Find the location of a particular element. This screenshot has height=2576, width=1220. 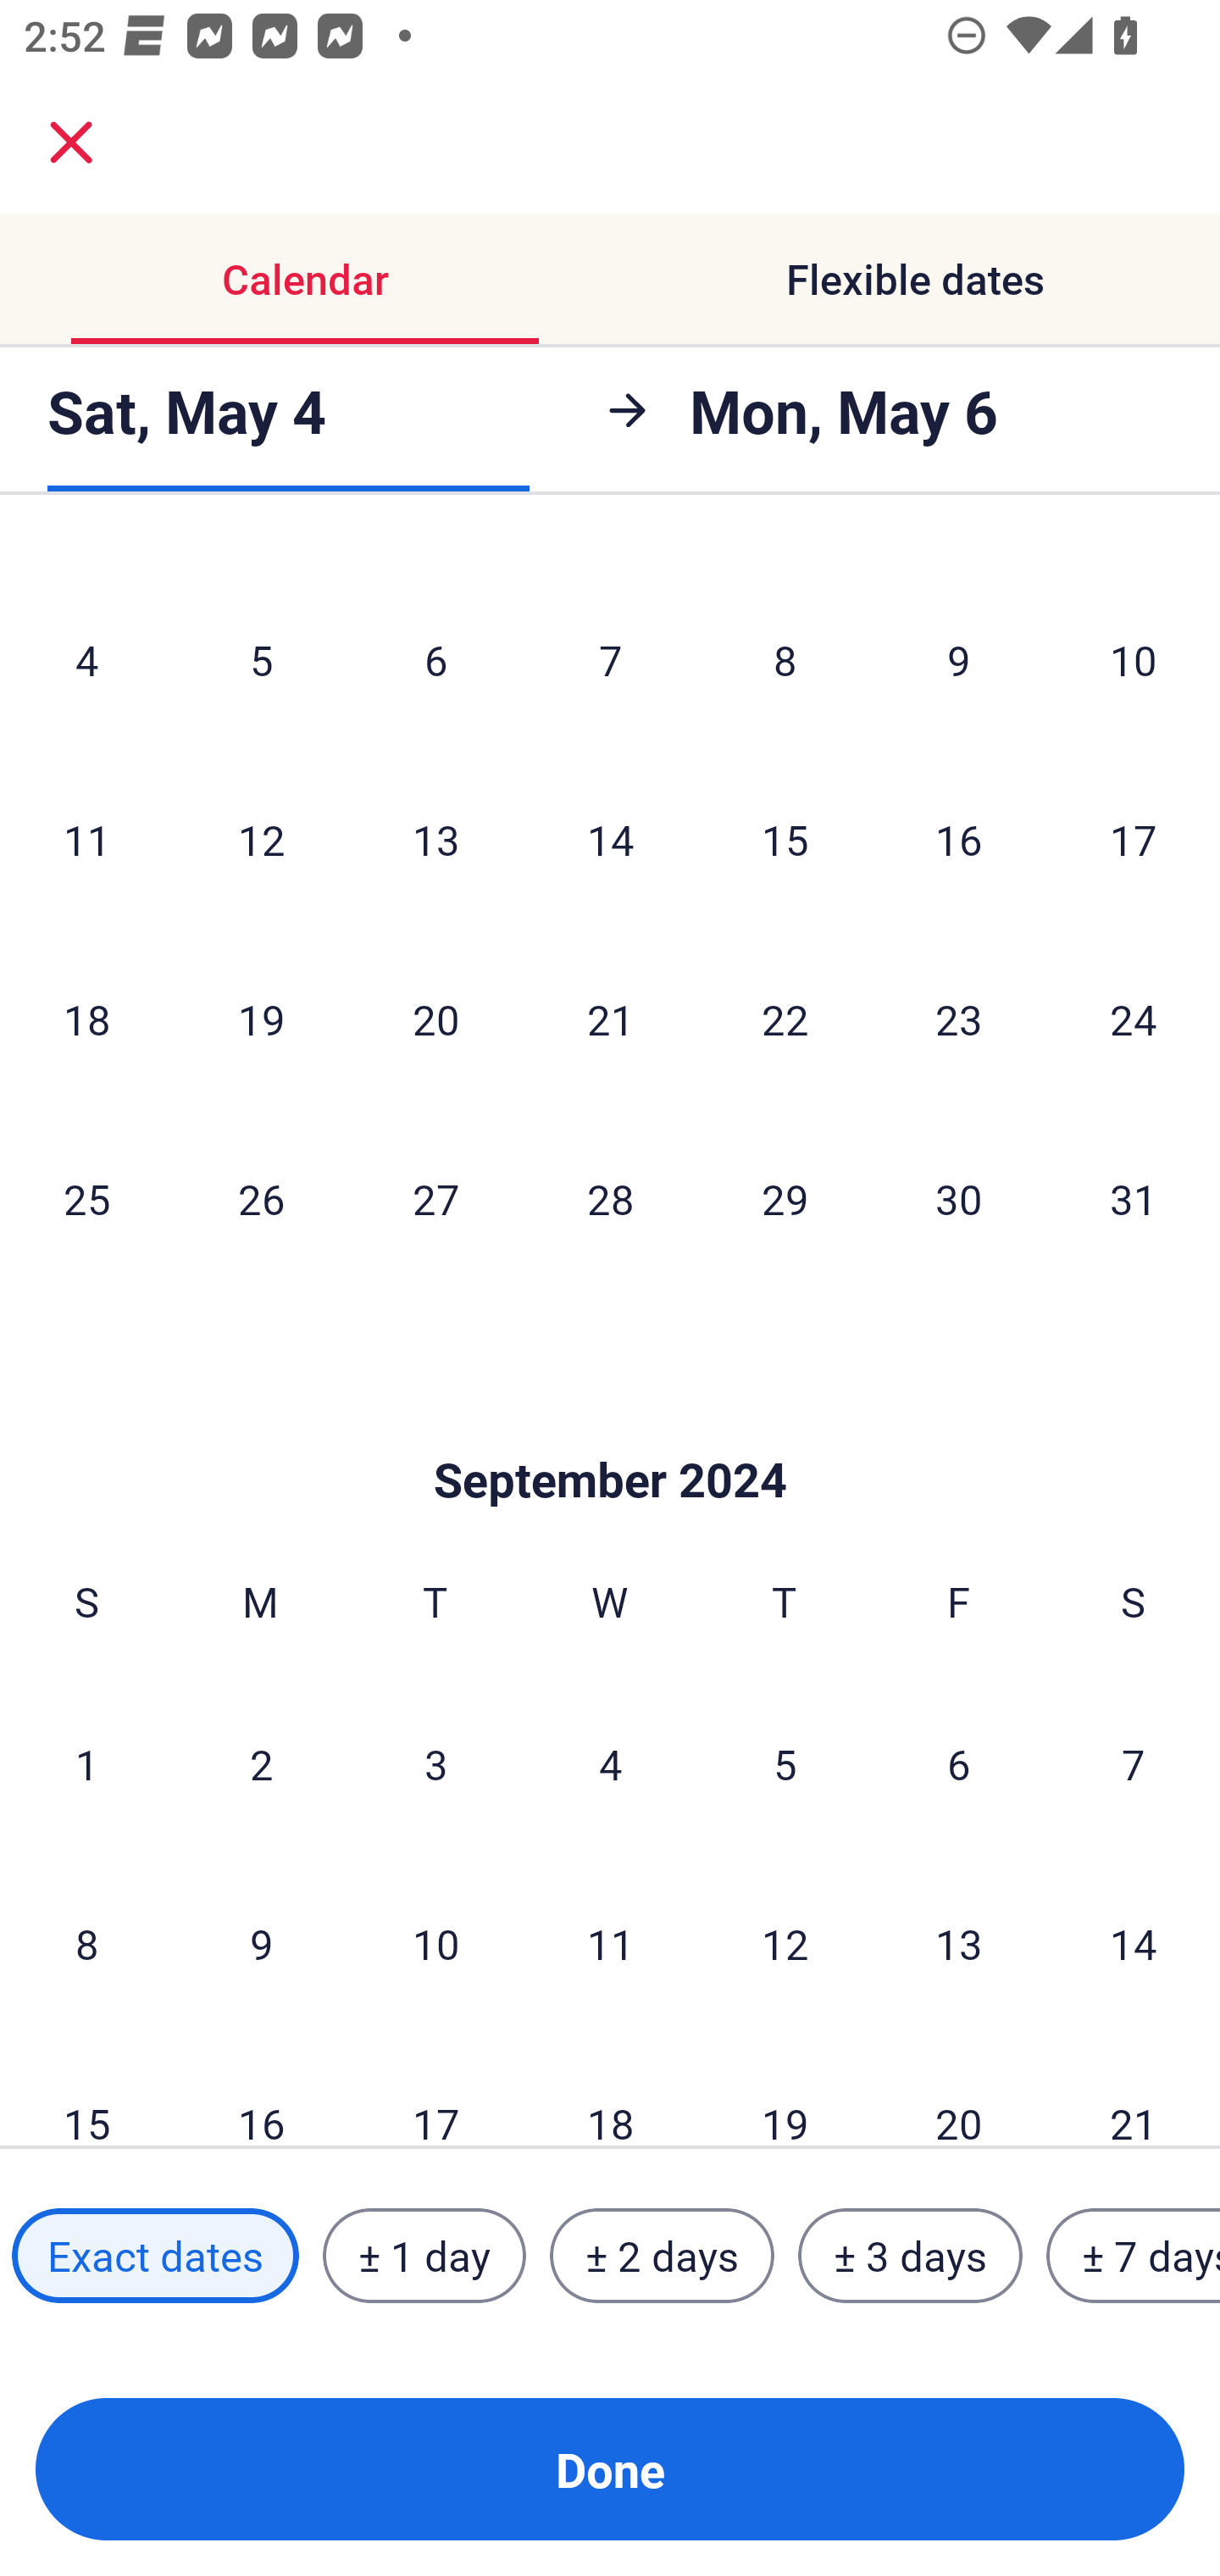

17 Tuesday, September 17, 2024 is located at coordinates (435, 2090).